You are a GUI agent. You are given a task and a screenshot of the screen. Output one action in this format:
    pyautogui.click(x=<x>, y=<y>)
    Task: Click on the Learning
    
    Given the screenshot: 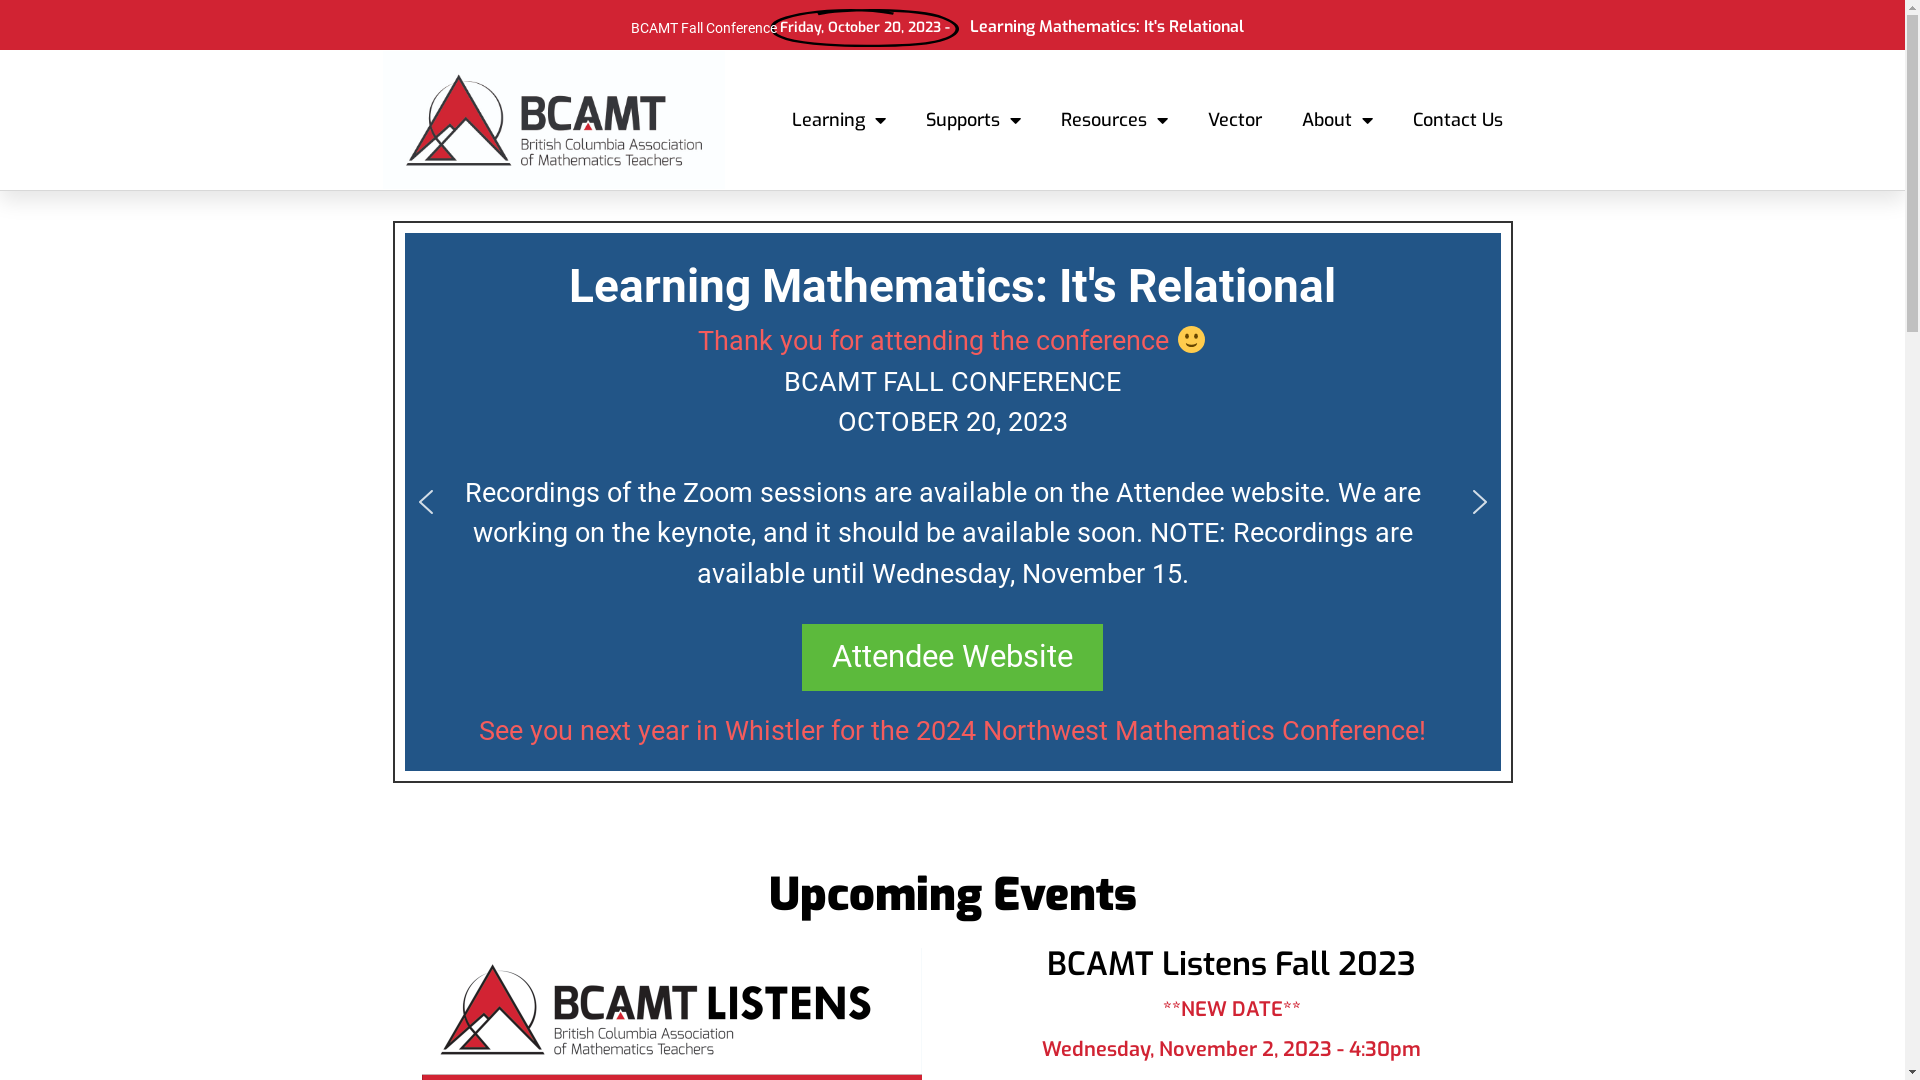 What is the action you would take?
    pyautogui.click(x=839, y=120)
    